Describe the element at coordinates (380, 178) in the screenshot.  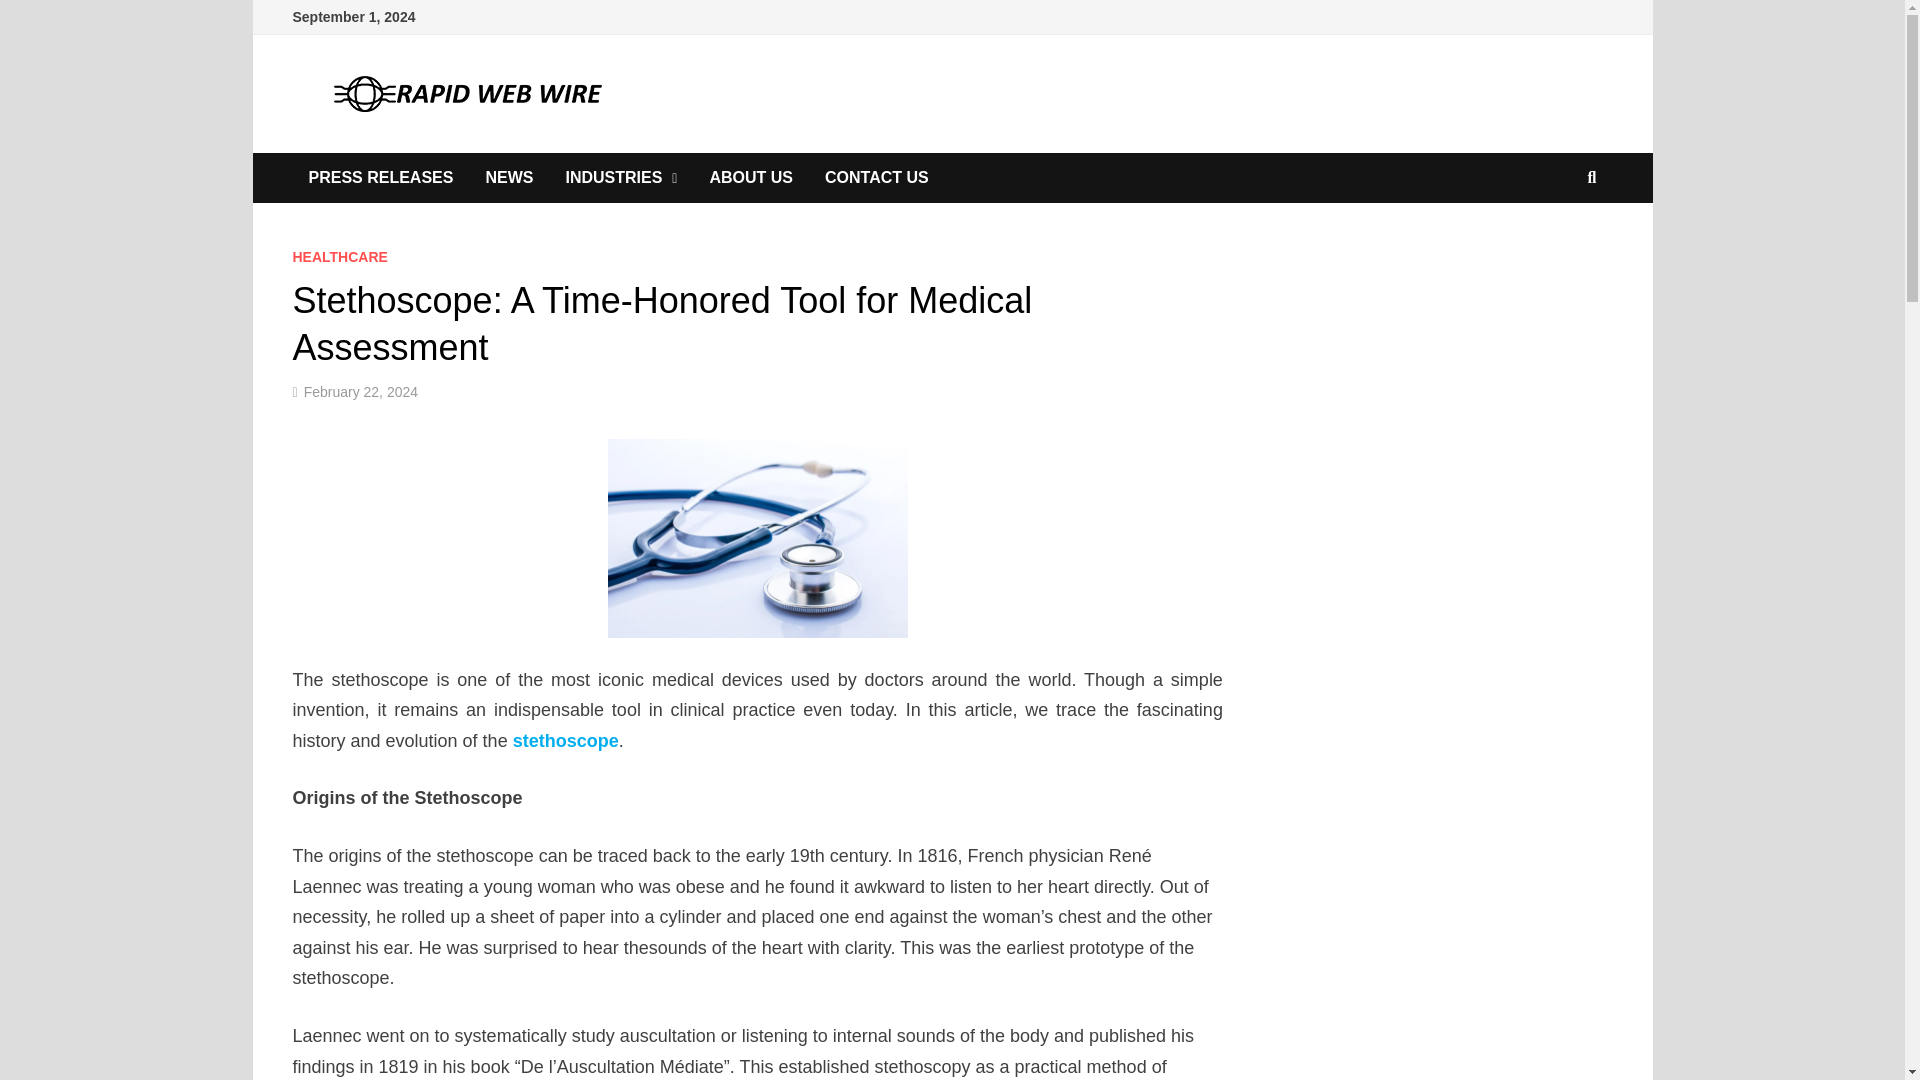
I see `PRESS RELEASES` at that location.